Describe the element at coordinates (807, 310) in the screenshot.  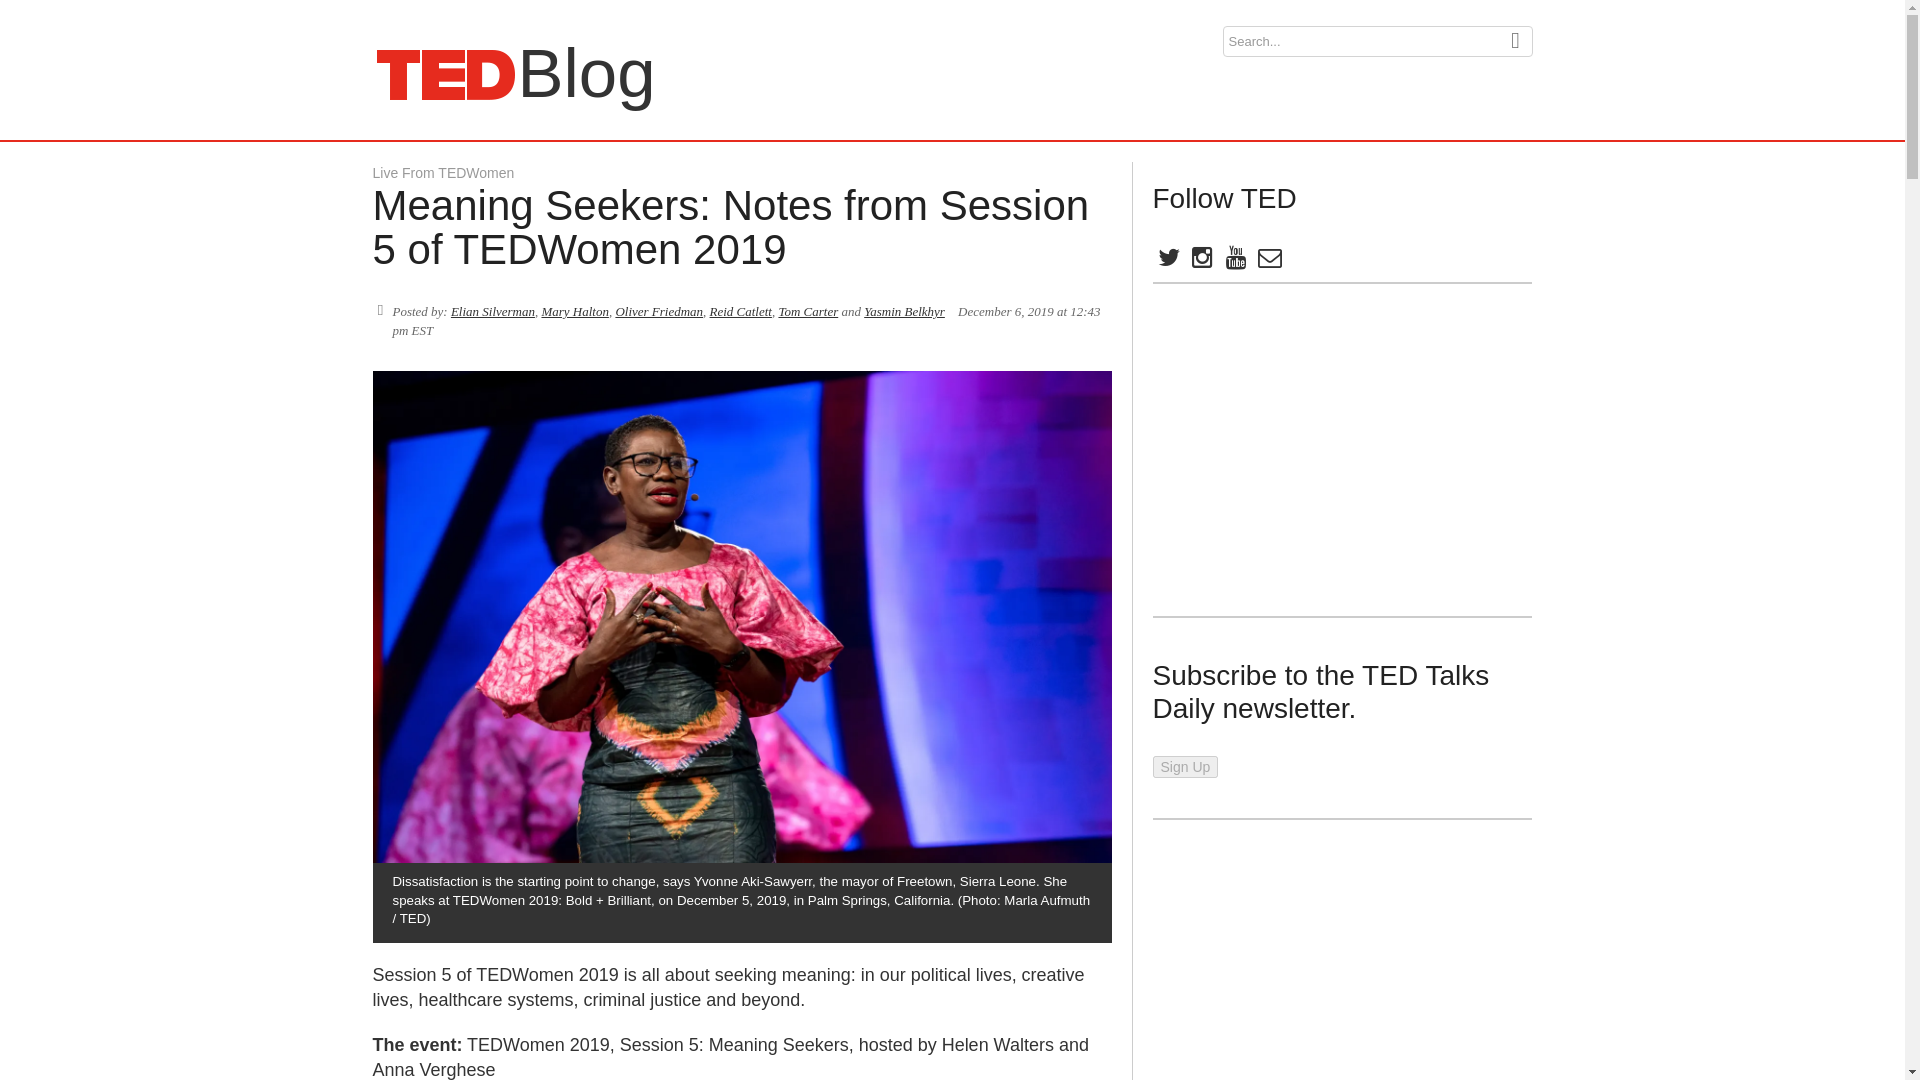
I see `Twitter` at that location.